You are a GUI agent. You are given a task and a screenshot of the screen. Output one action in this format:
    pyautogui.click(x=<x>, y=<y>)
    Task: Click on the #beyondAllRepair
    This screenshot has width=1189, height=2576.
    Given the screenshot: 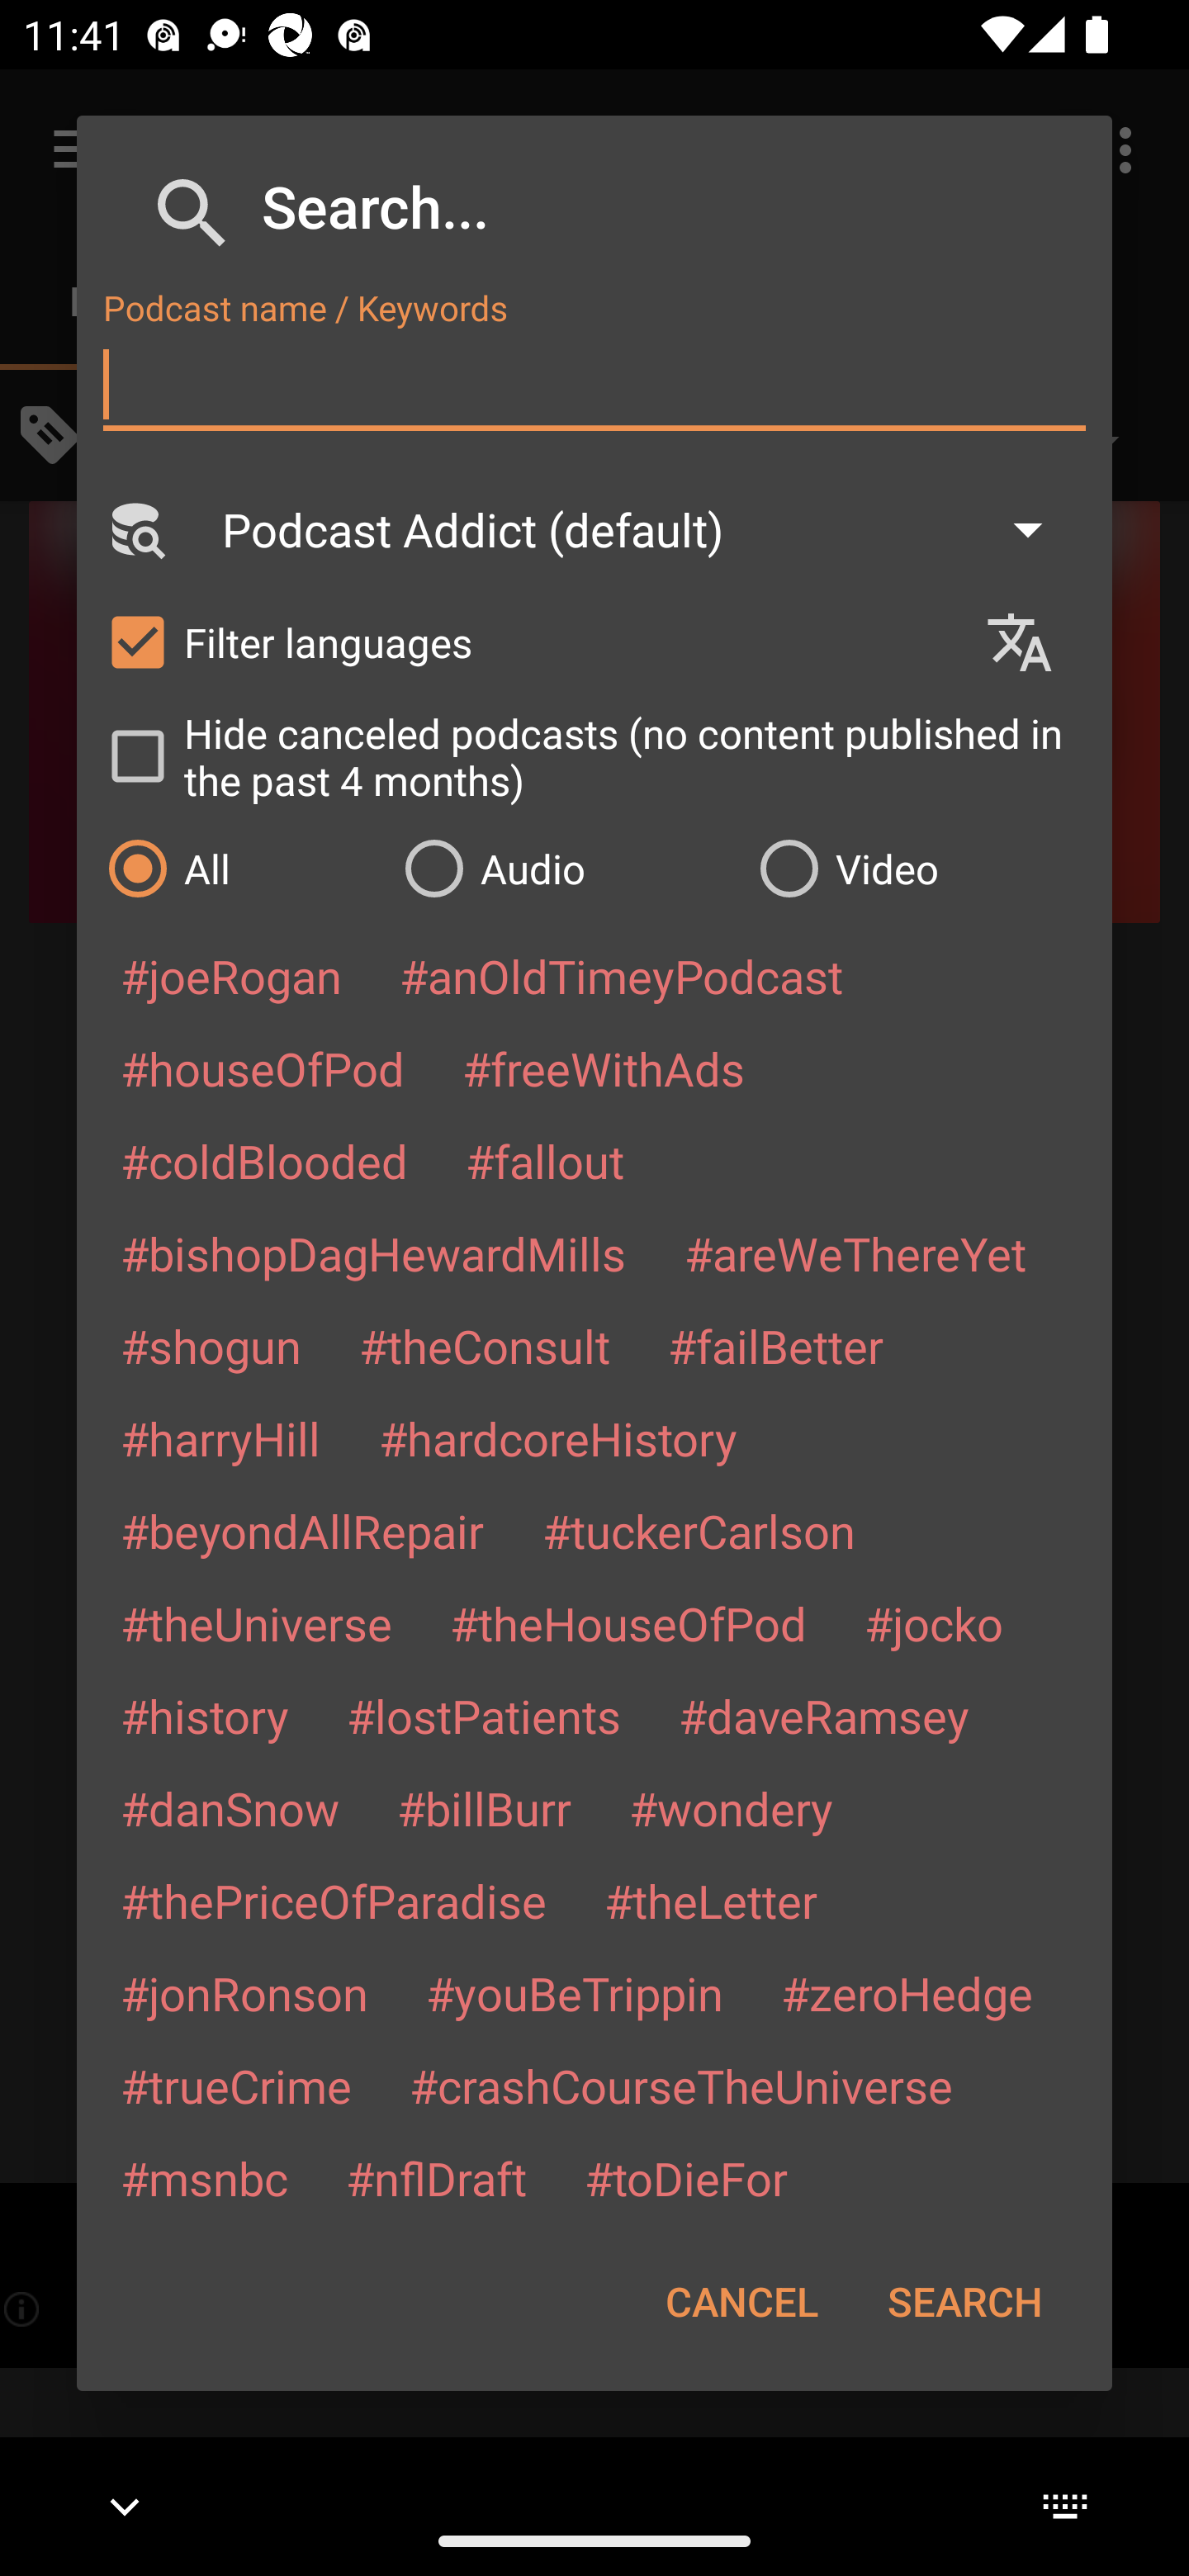 What is the action you would take?
    pyautogui.click(x=302, y=1529)
    